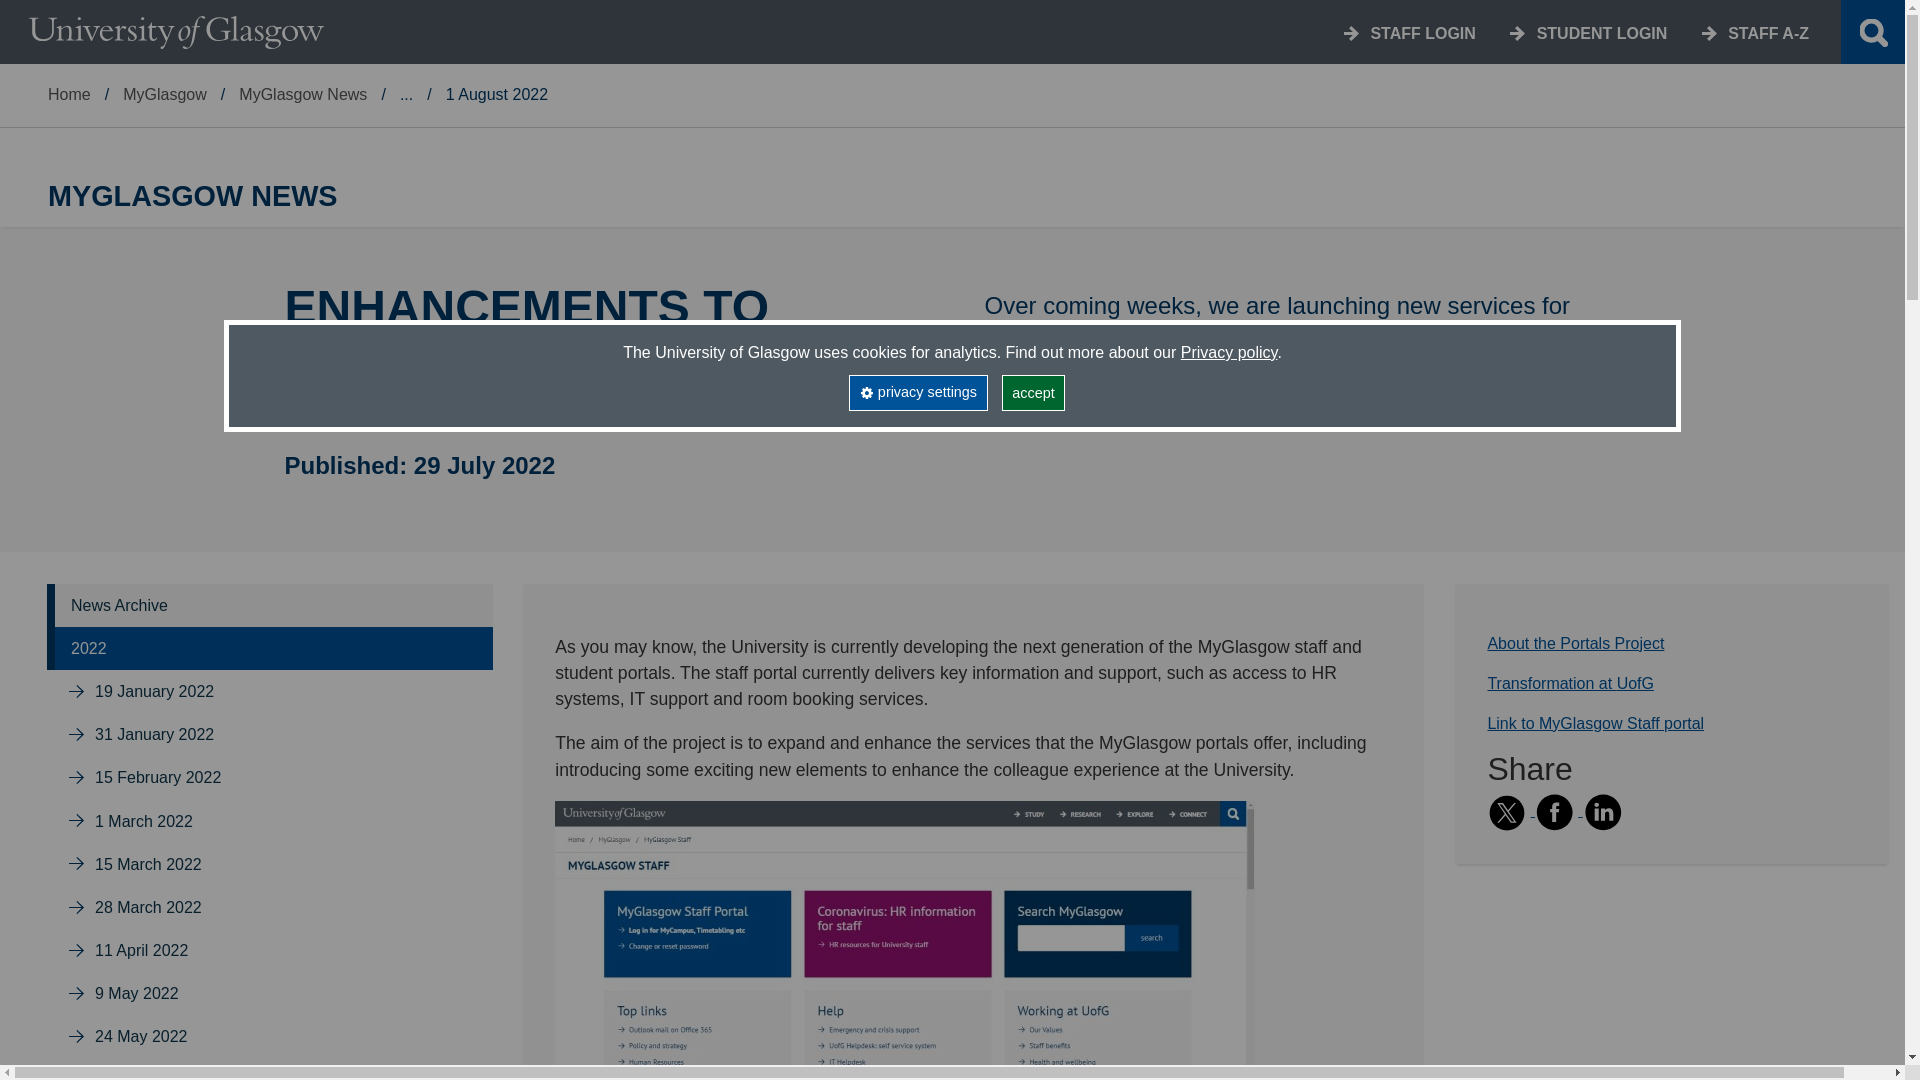 The height and width of the screenshot is (1080, 1920). What do you see at coordinates (1768, 33) in the screenshot?
I see `STAFF A-Z` at bounding box center [1768, 33].